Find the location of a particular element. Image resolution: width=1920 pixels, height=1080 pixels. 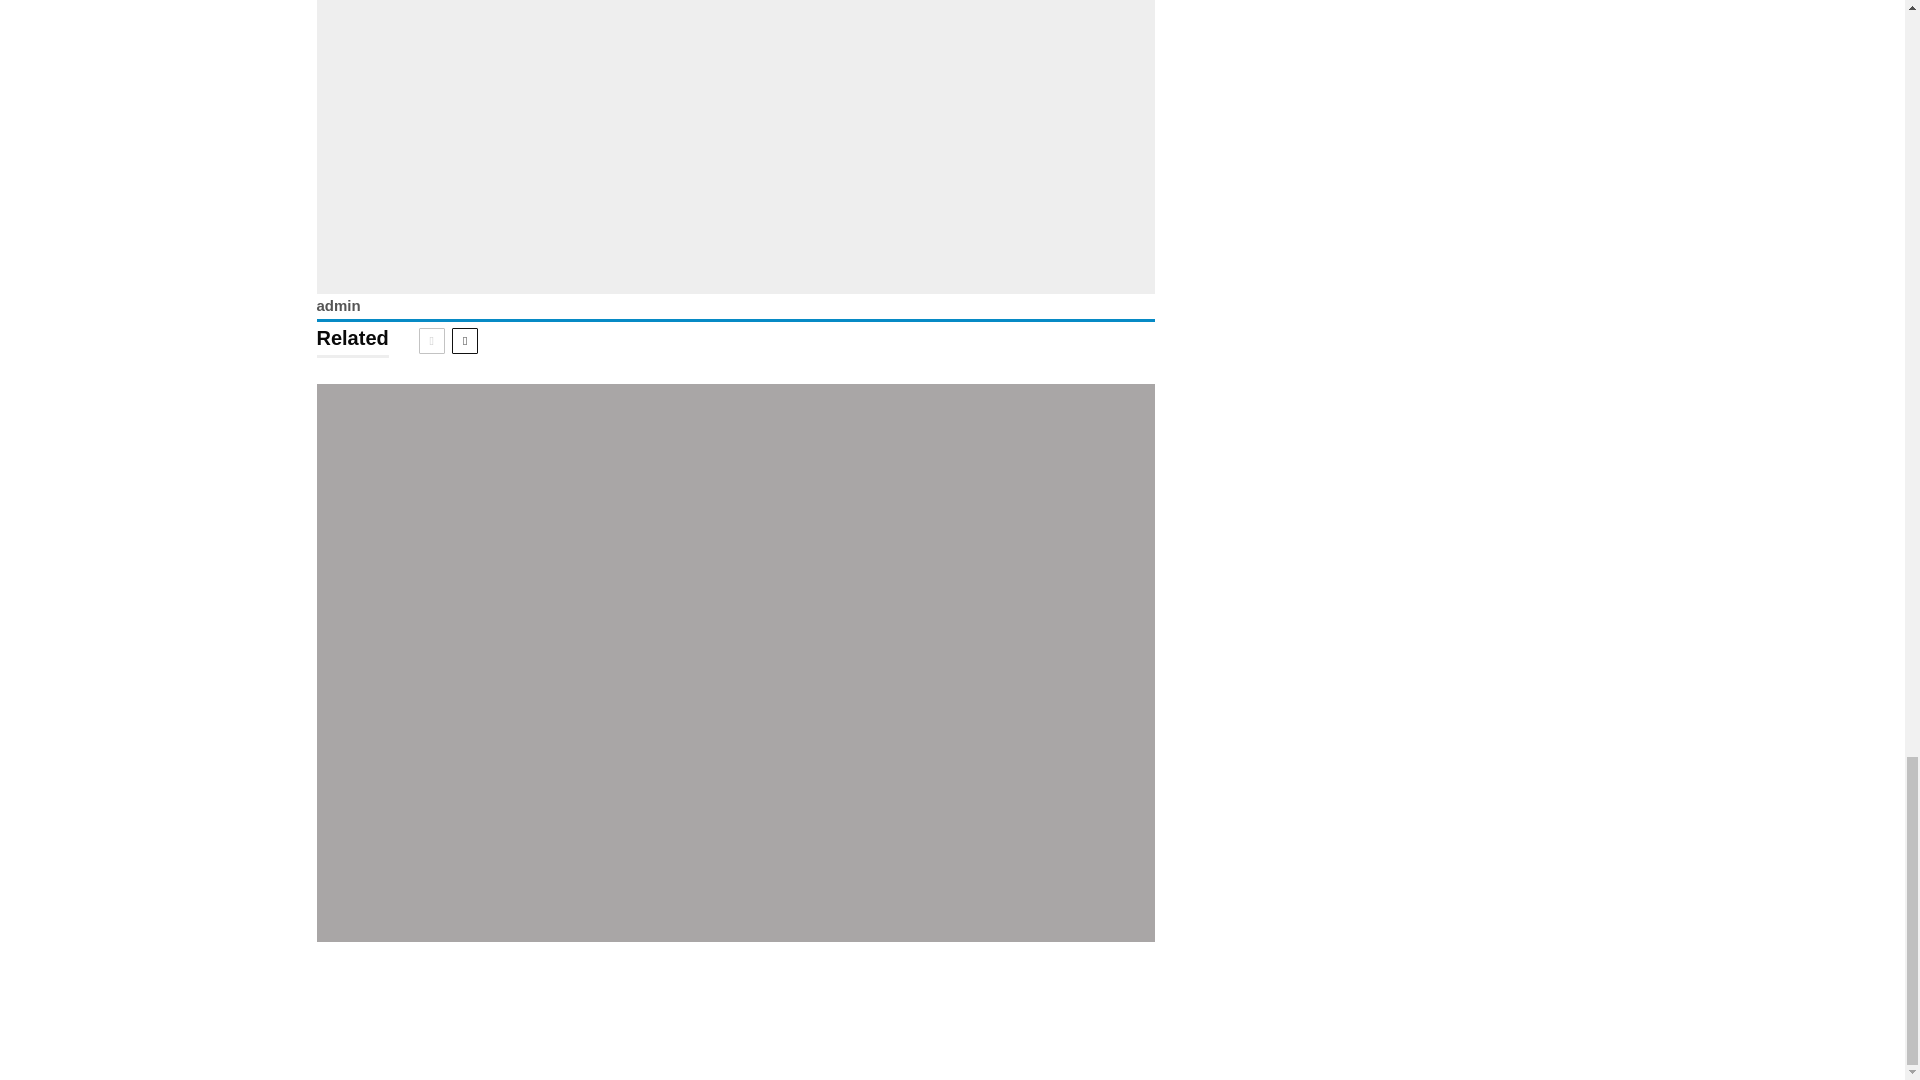

admin is located at coordinates (338, 306).